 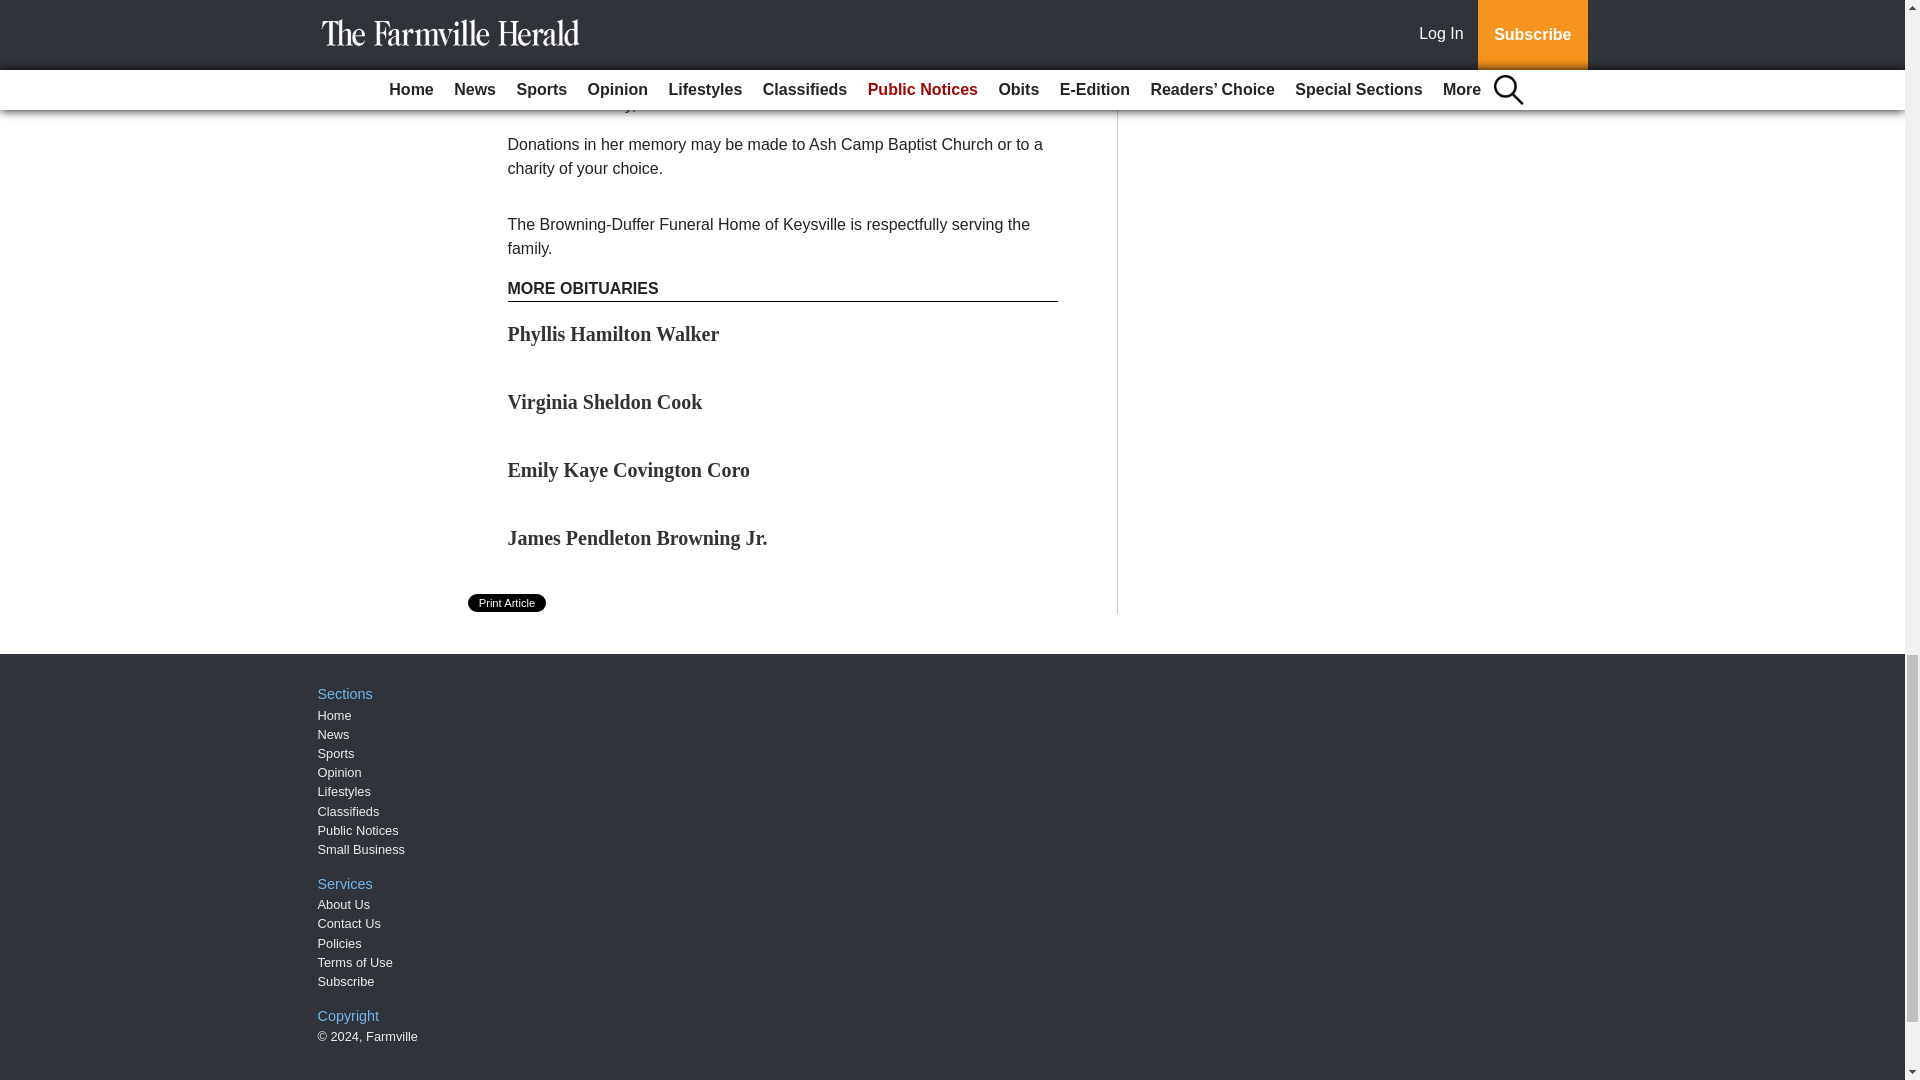 I want to click on Public Notices, so click(x=358, y=830).